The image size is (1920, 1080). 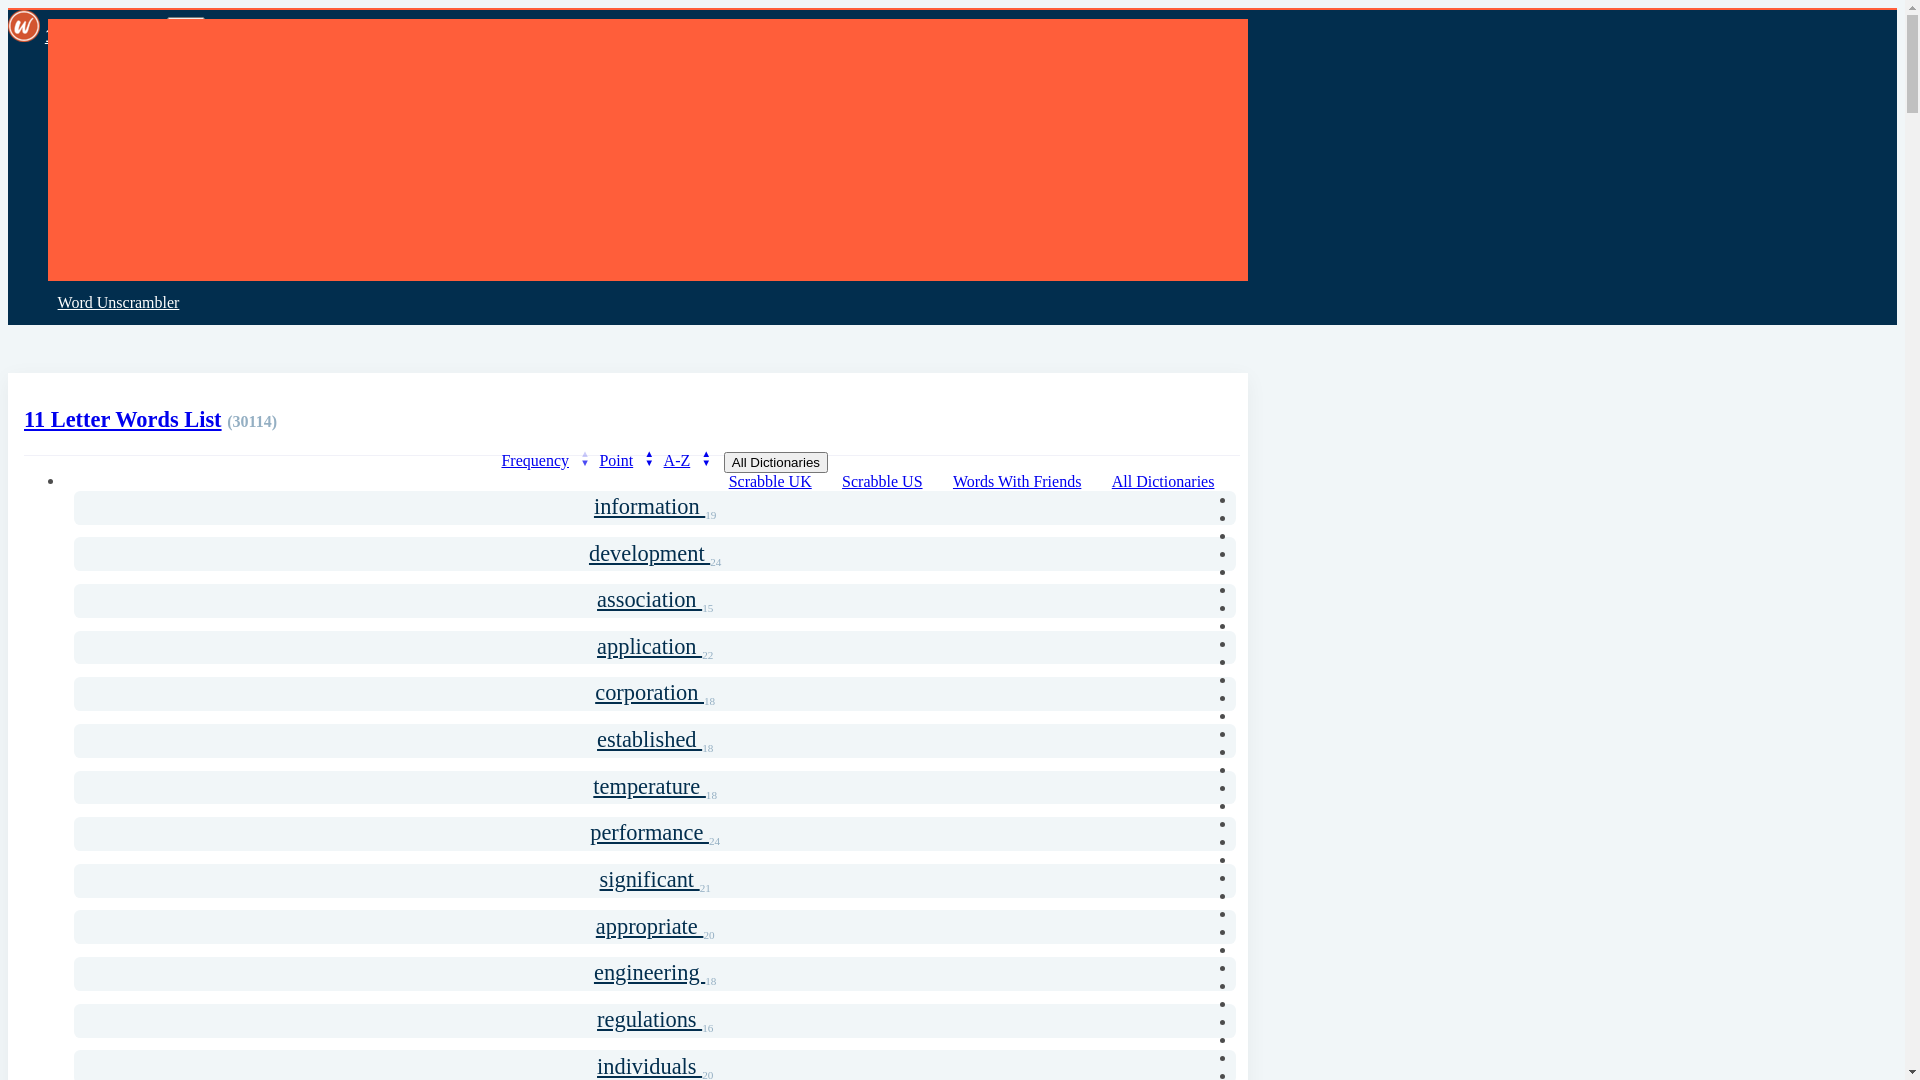 I want to click on Point, so click(x=628, y=461).